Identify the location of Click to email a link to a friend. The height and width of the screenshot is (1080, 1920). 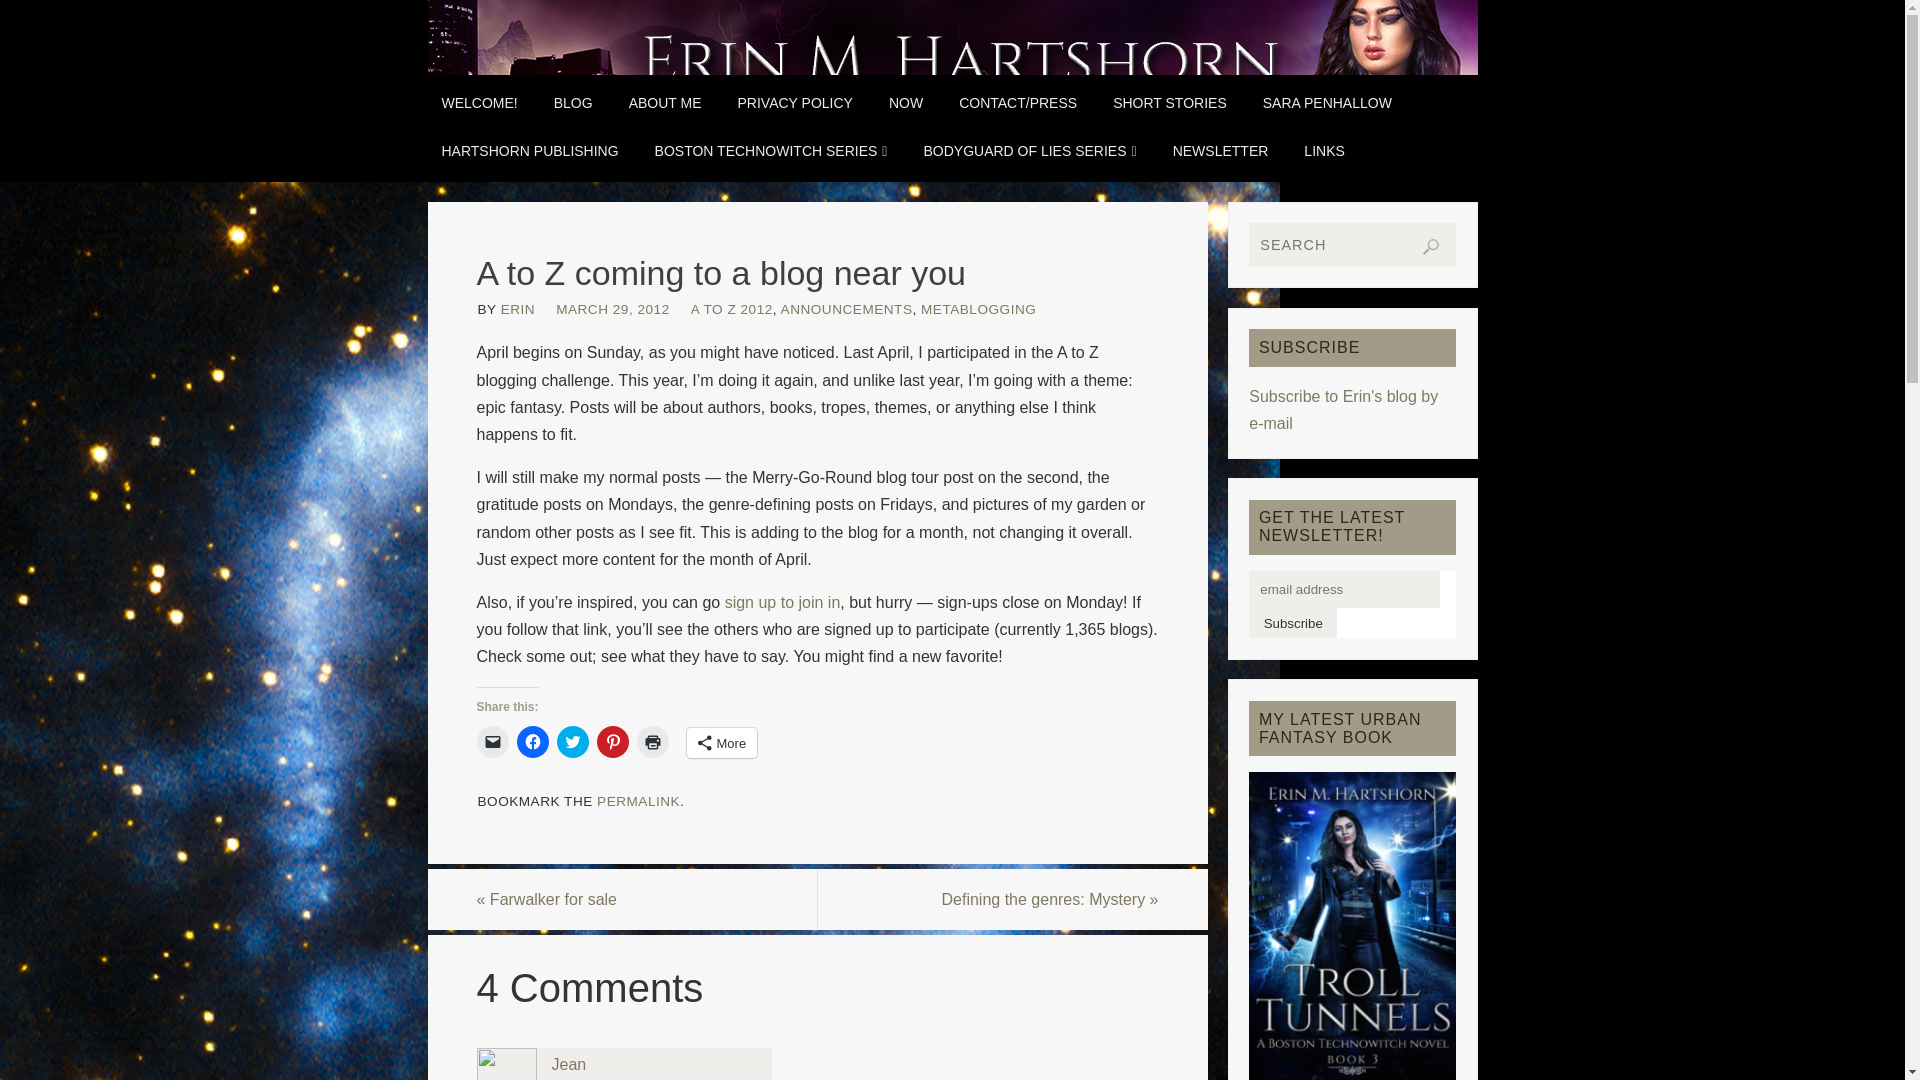
(492, 742).